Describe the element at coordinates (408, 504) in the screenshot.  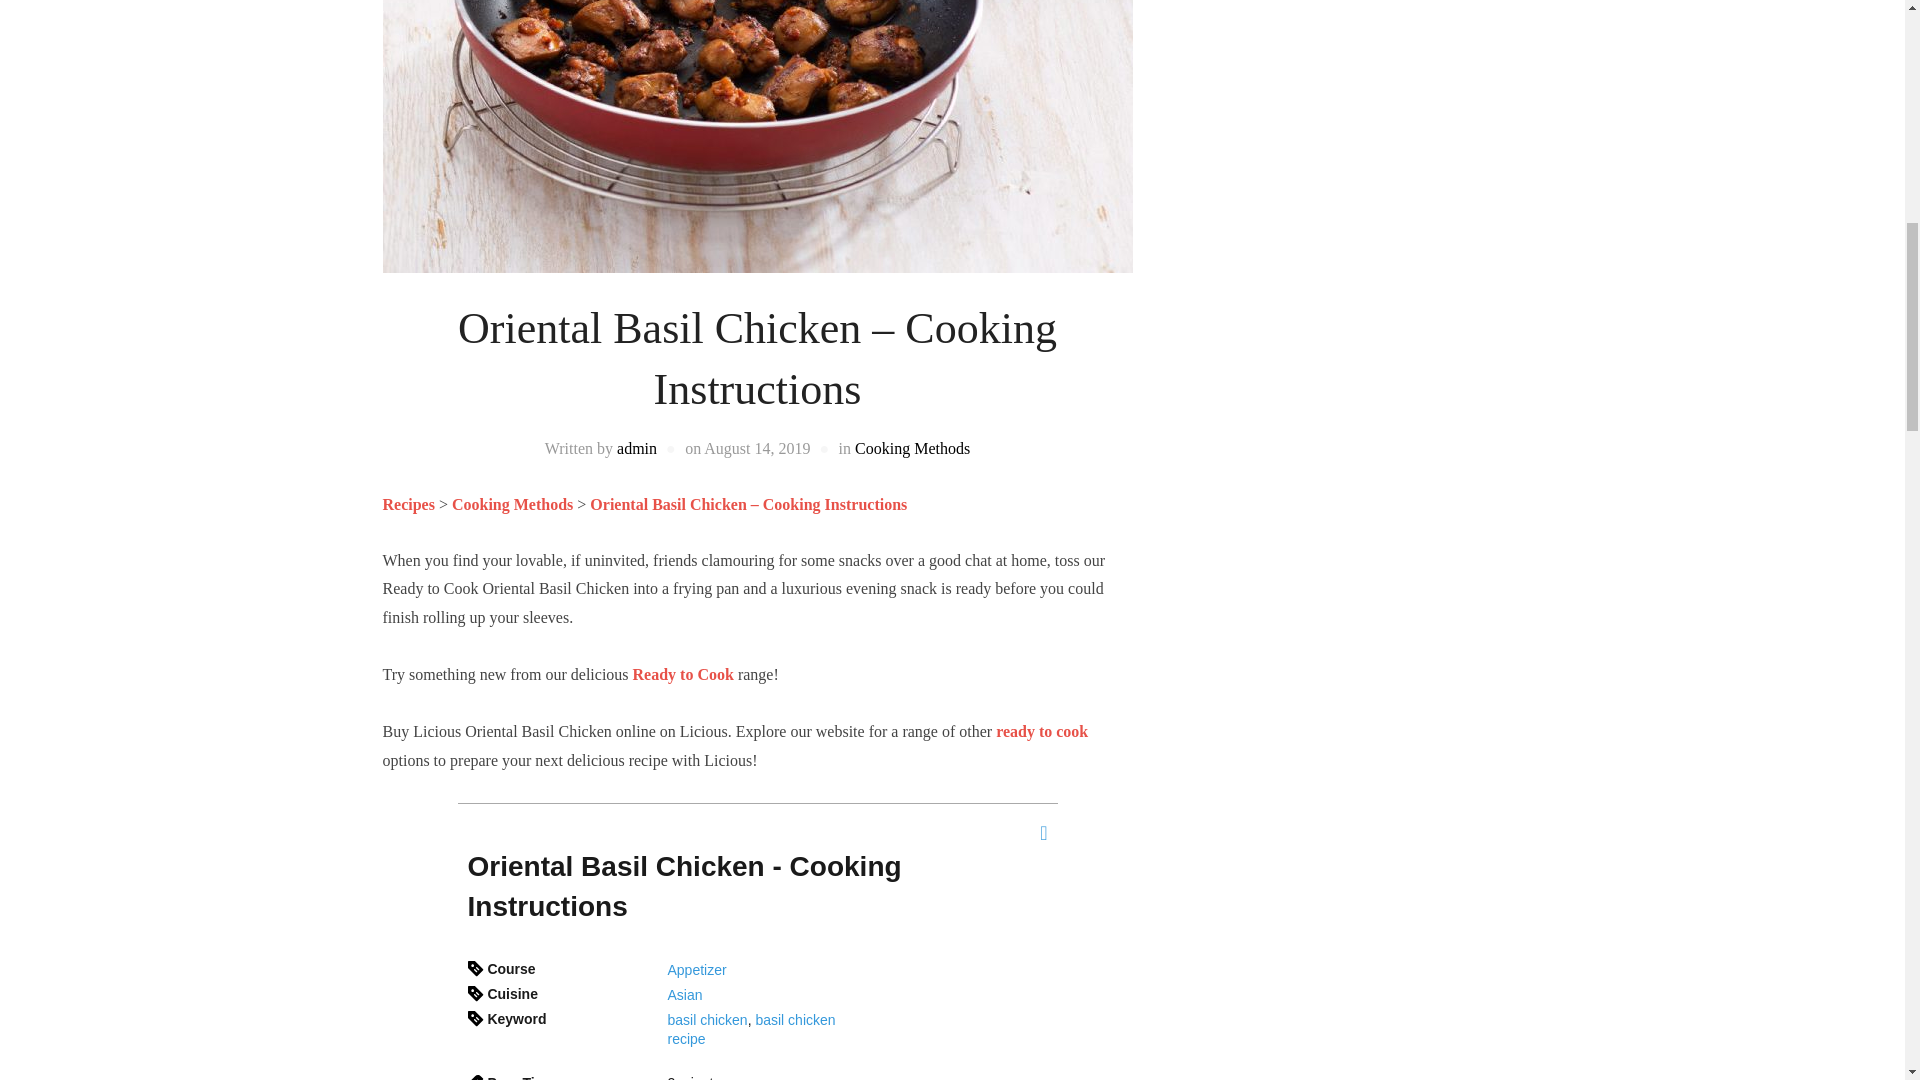
I see `Recipes` at that location.